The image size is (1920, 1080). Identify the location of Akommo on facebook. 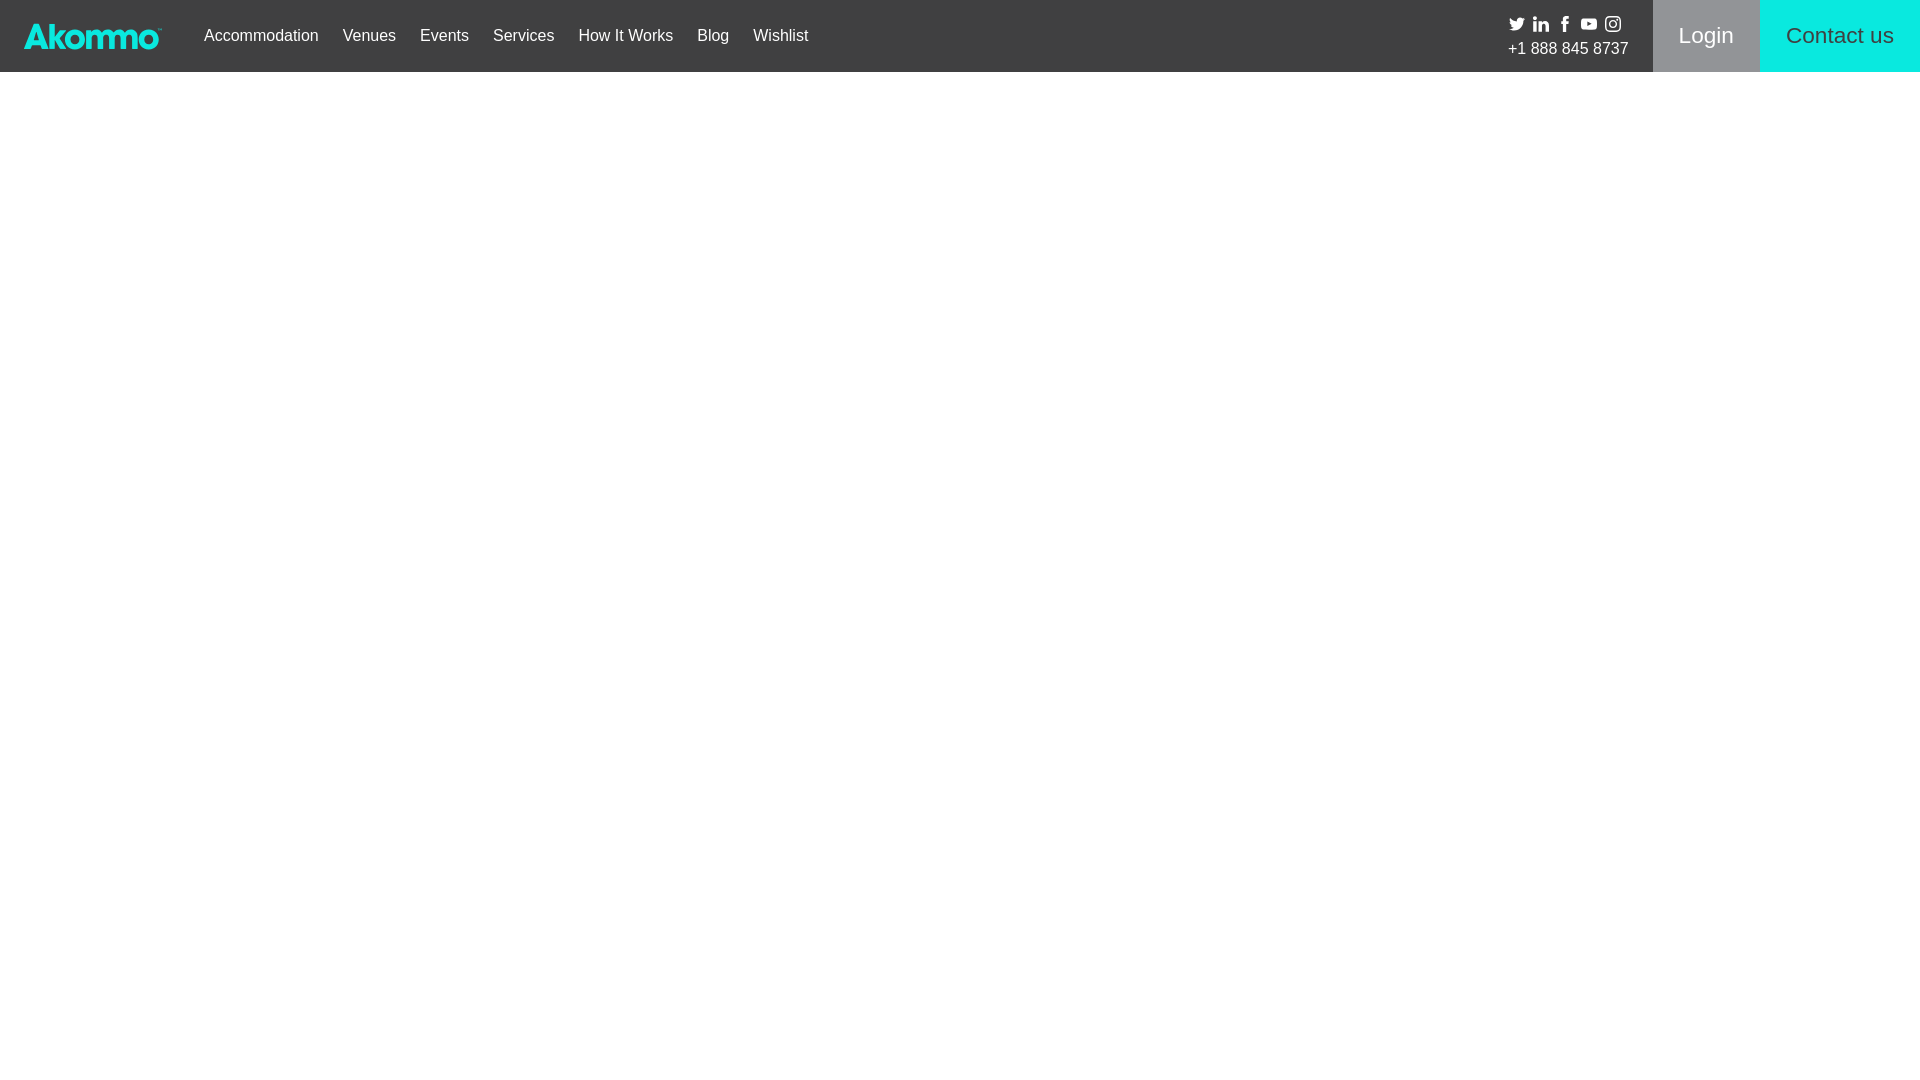
(1564, 20).